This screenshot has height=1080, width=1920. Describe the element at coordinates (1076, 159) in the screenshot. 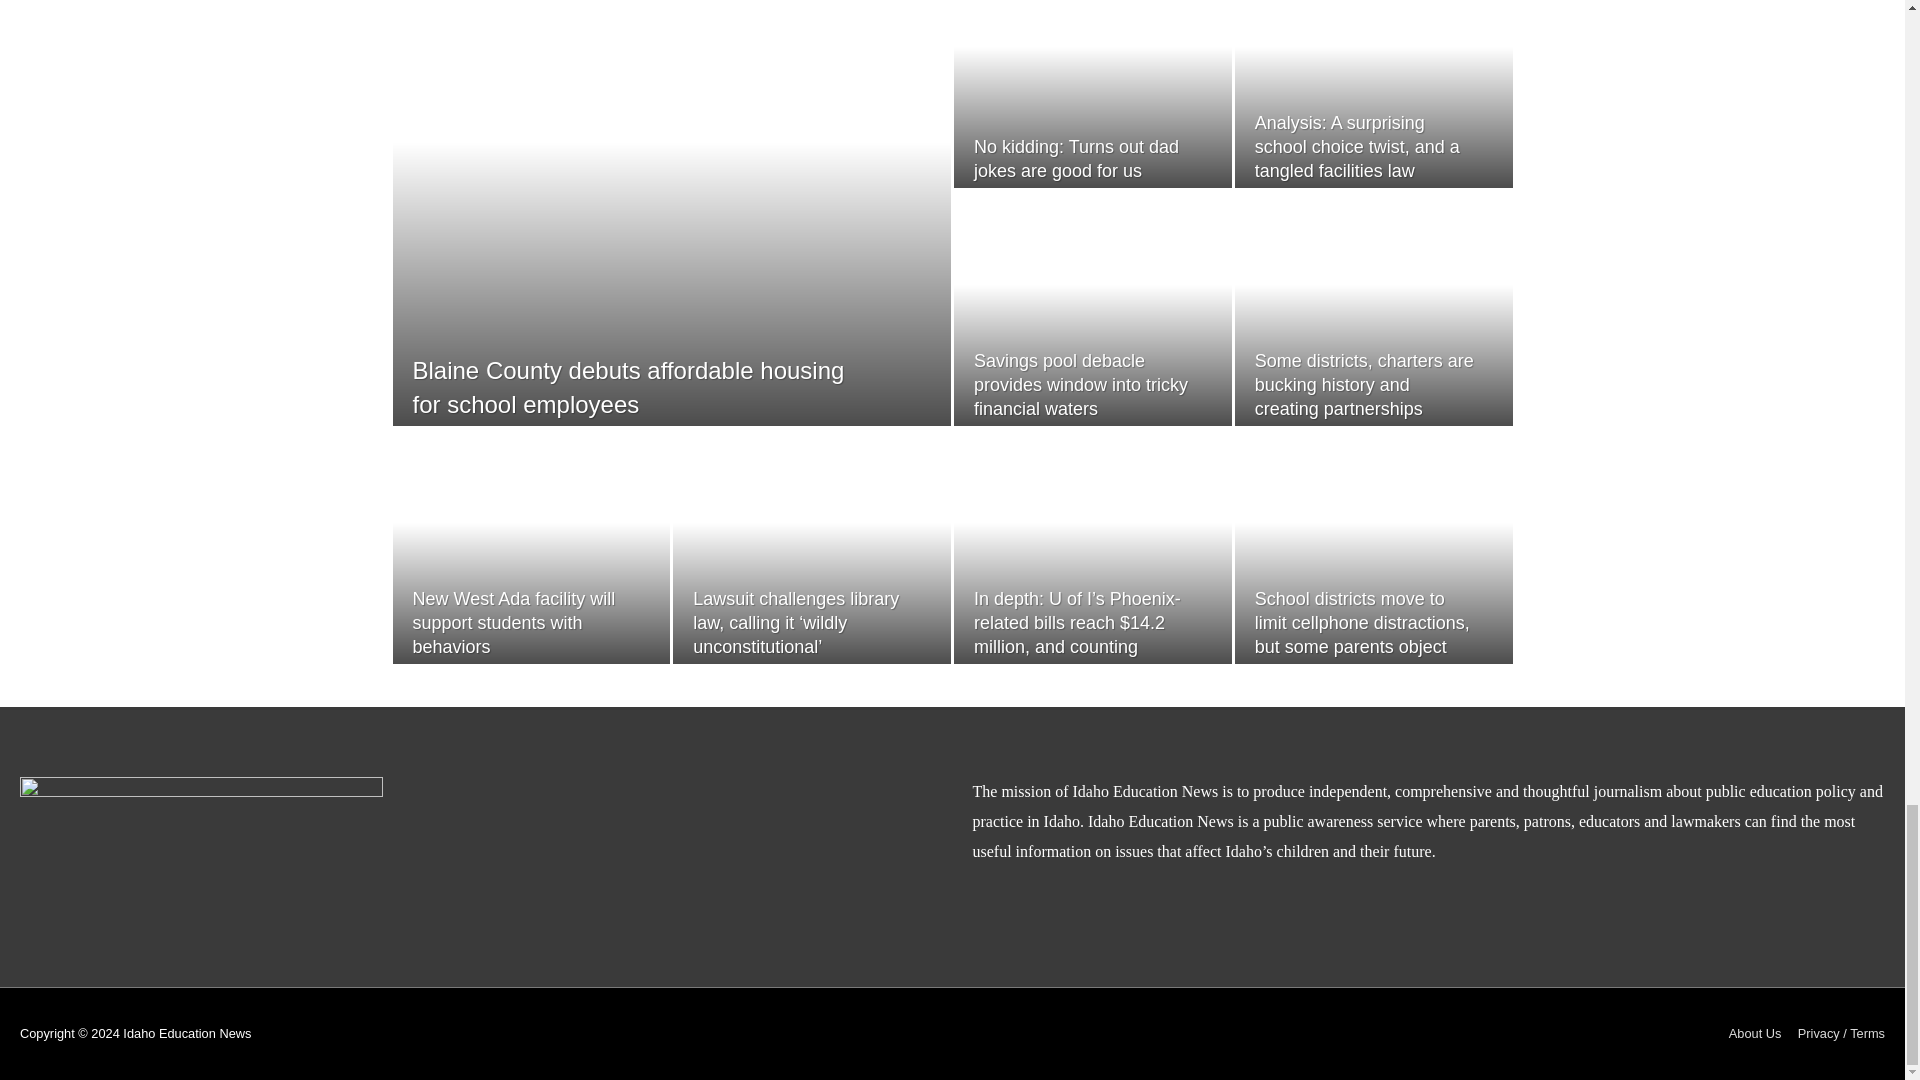

I see `No kidding: Turns out dad jokes are good for us` at that location.